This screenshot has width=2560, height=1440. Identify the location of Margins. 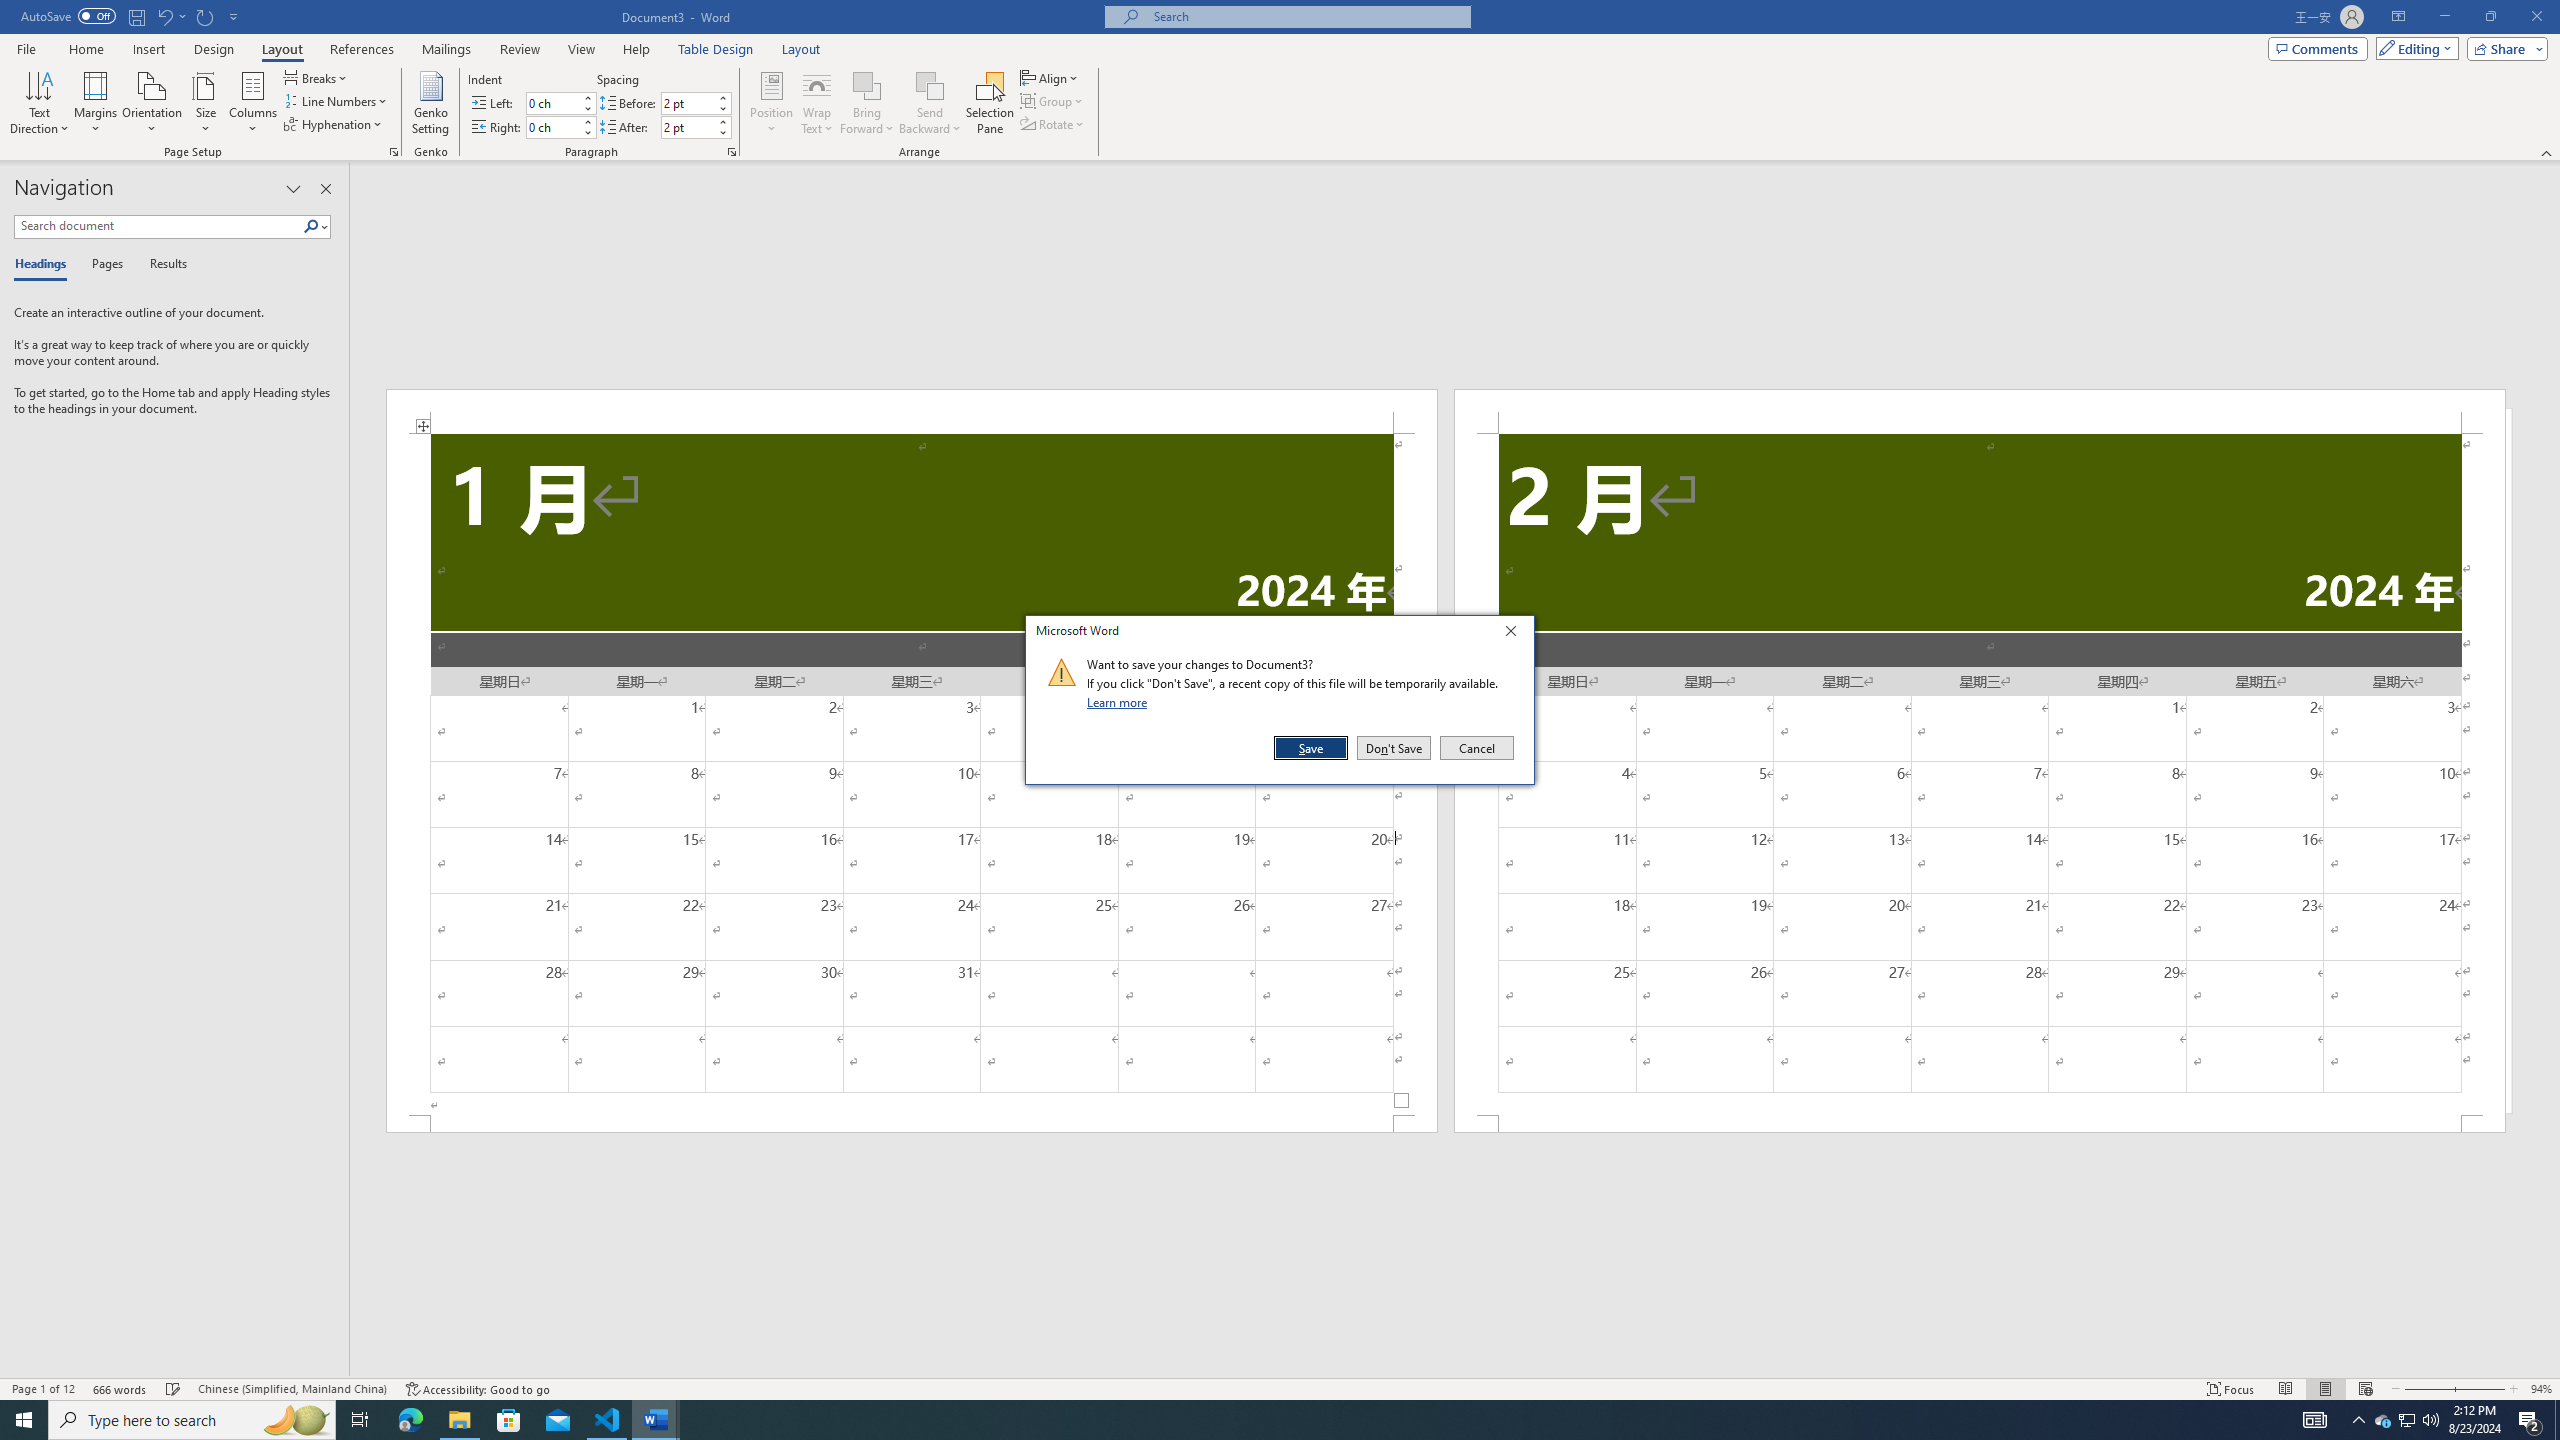
(96, 103).